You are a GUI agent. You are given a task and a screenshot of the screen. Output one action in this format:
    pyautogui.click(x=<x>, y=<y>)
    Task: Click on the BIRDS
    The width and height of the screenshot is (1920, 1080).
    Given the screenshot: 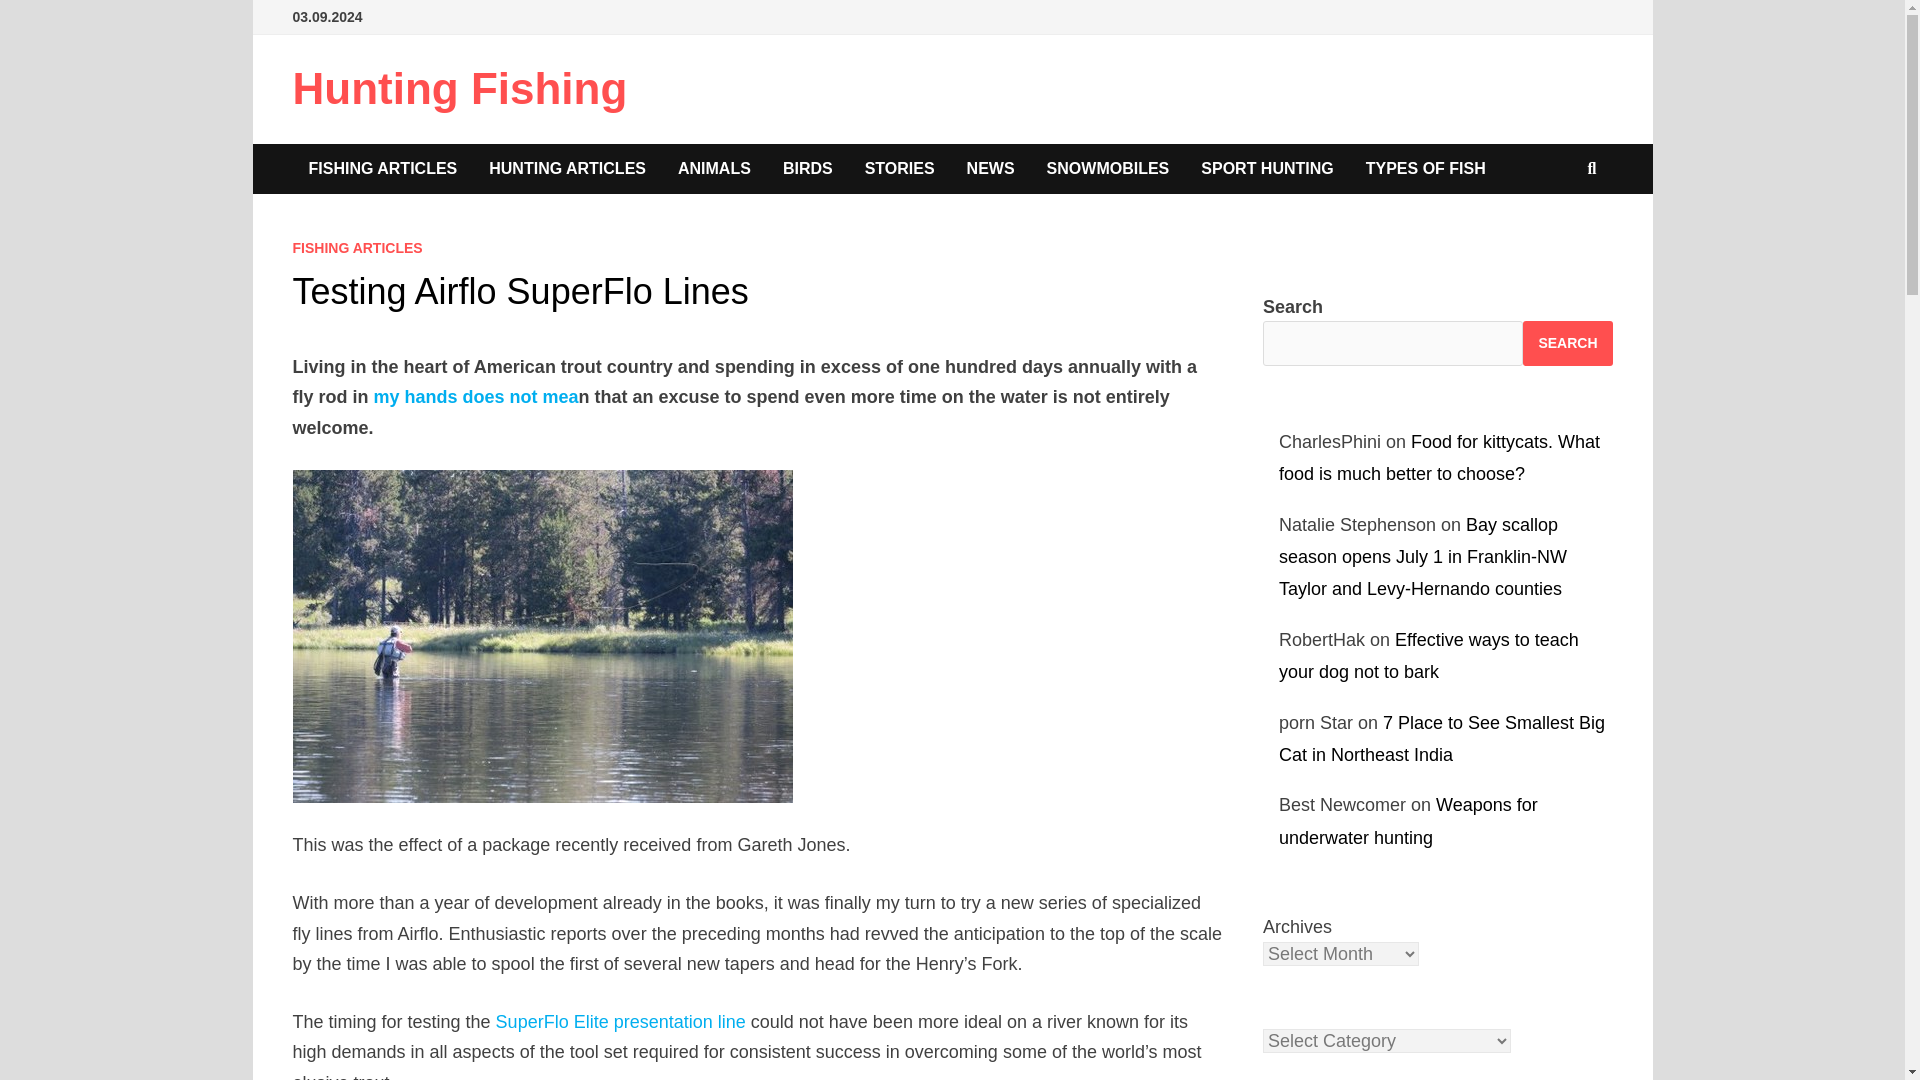 What is the action you would take?
    pyautogui.click(x=807, y=168)
    